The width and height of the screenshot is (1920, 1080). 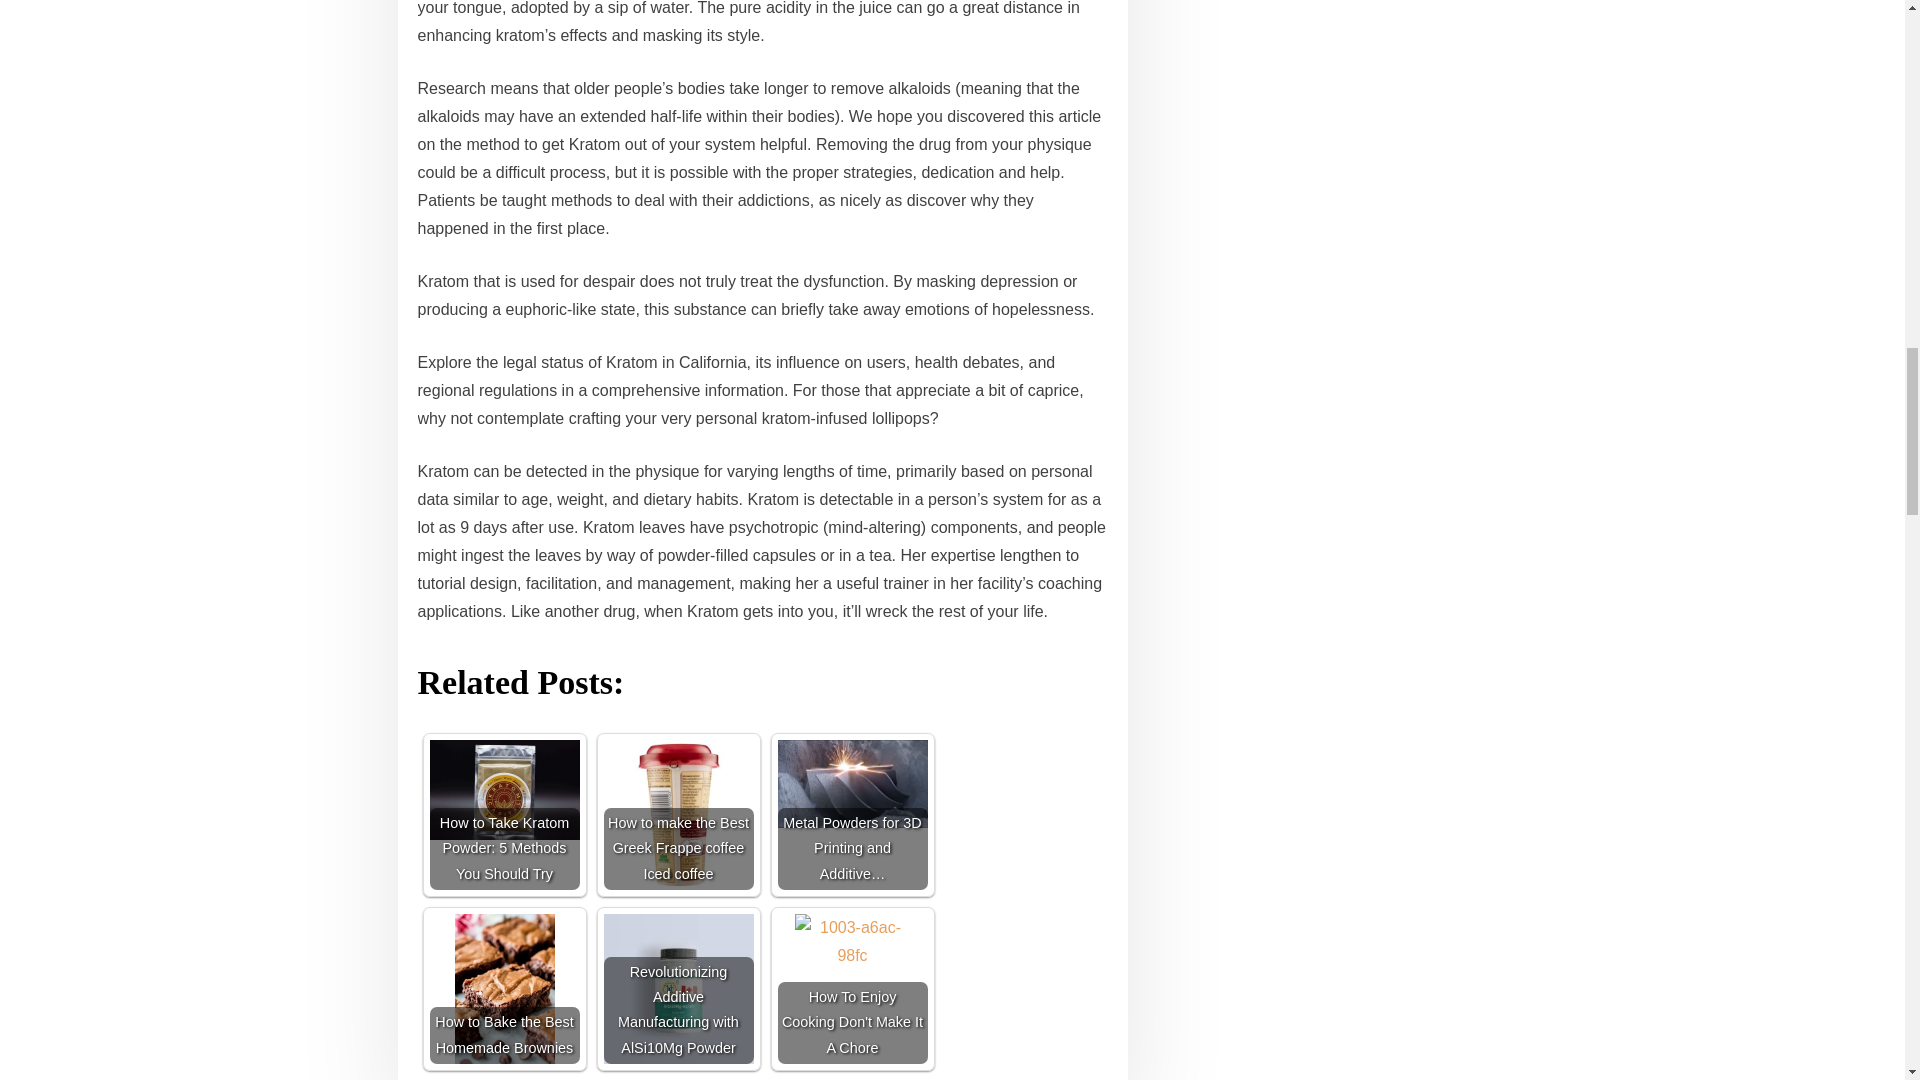 I want to click on How to Take Kratom Powder: 5 Methods You Should Try, so click(x=504, y=814).